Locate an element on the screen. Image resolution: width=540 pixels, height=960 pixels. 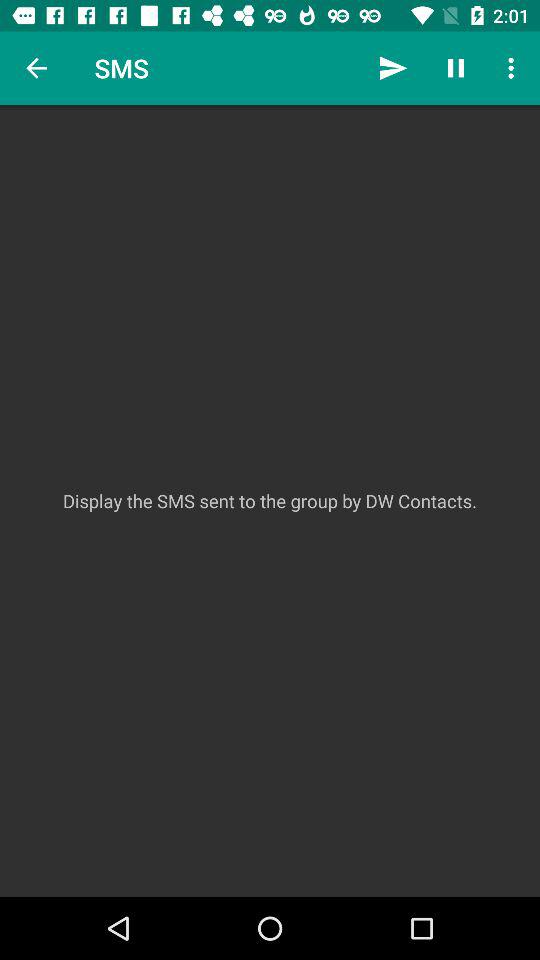
launch item to the right of the sms is located at coordinates (392, 68).